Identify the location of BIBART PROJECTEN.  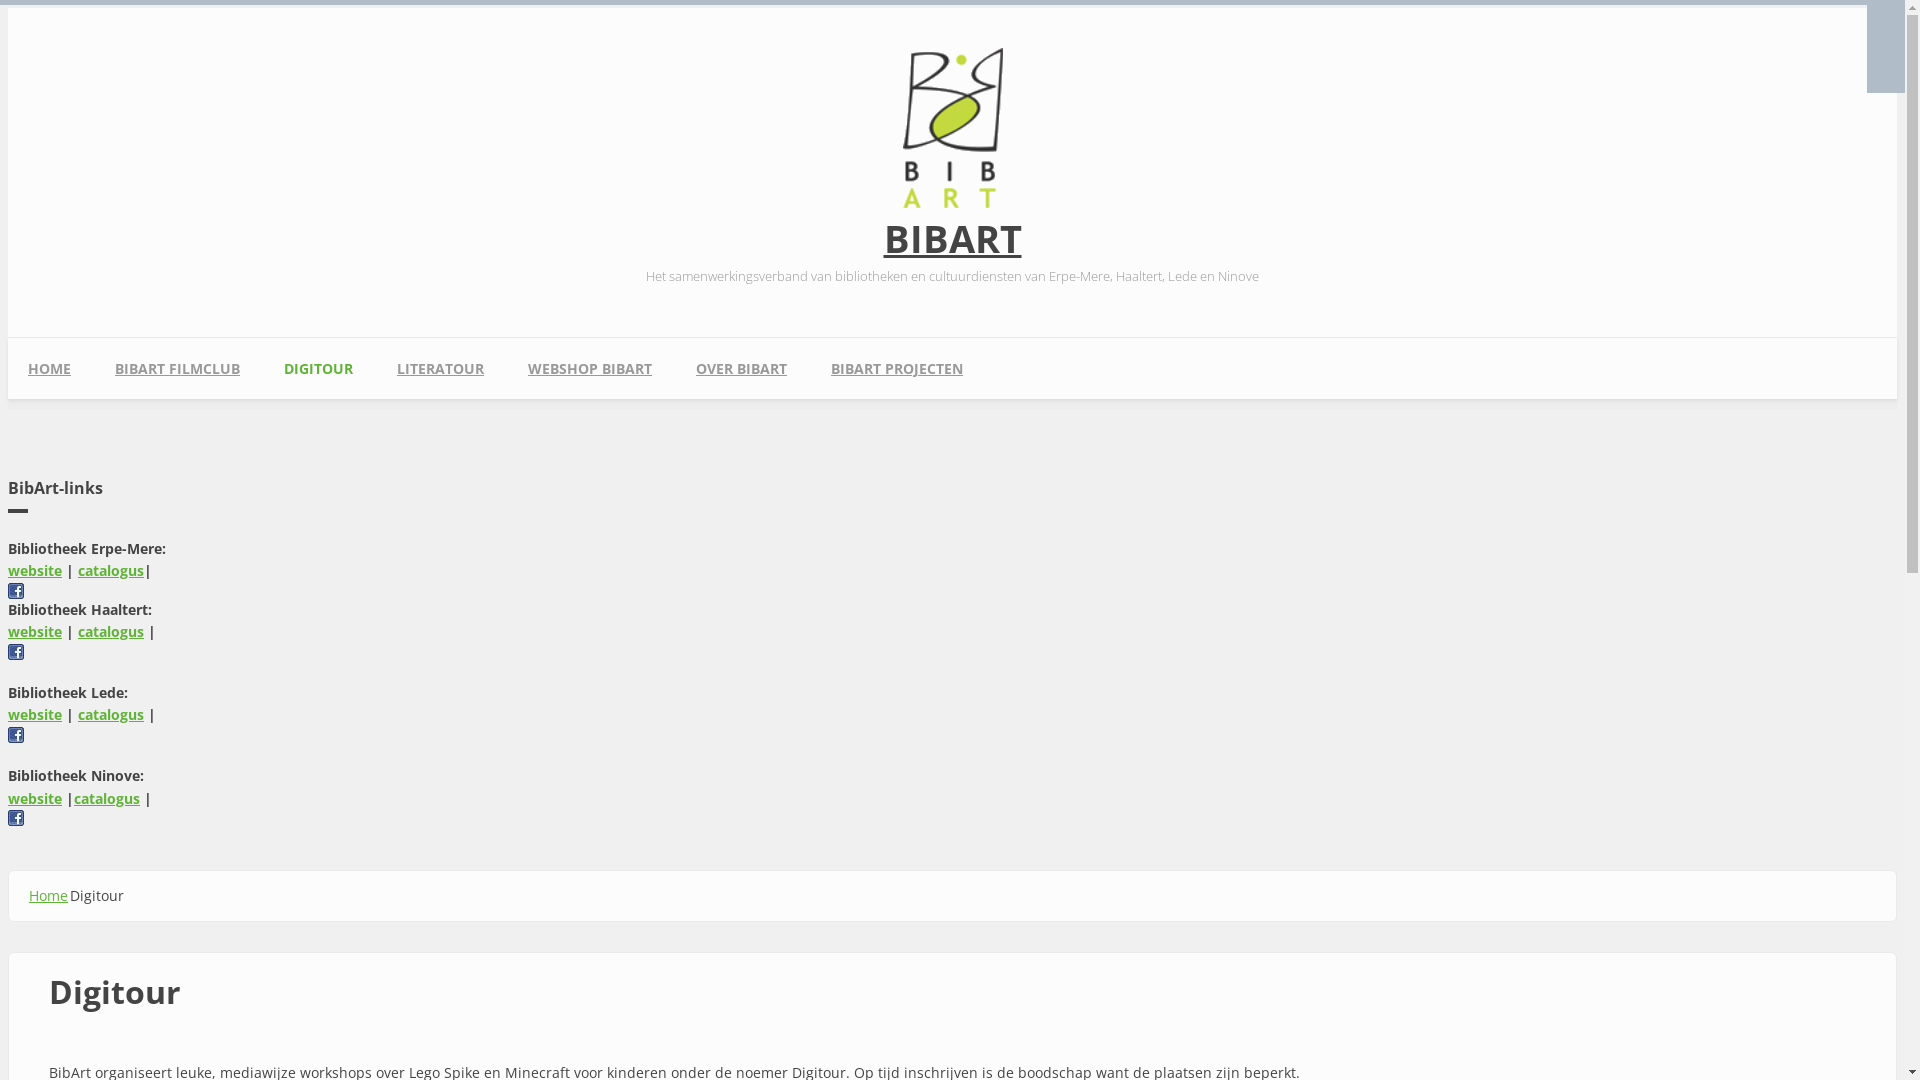
(897, 368).